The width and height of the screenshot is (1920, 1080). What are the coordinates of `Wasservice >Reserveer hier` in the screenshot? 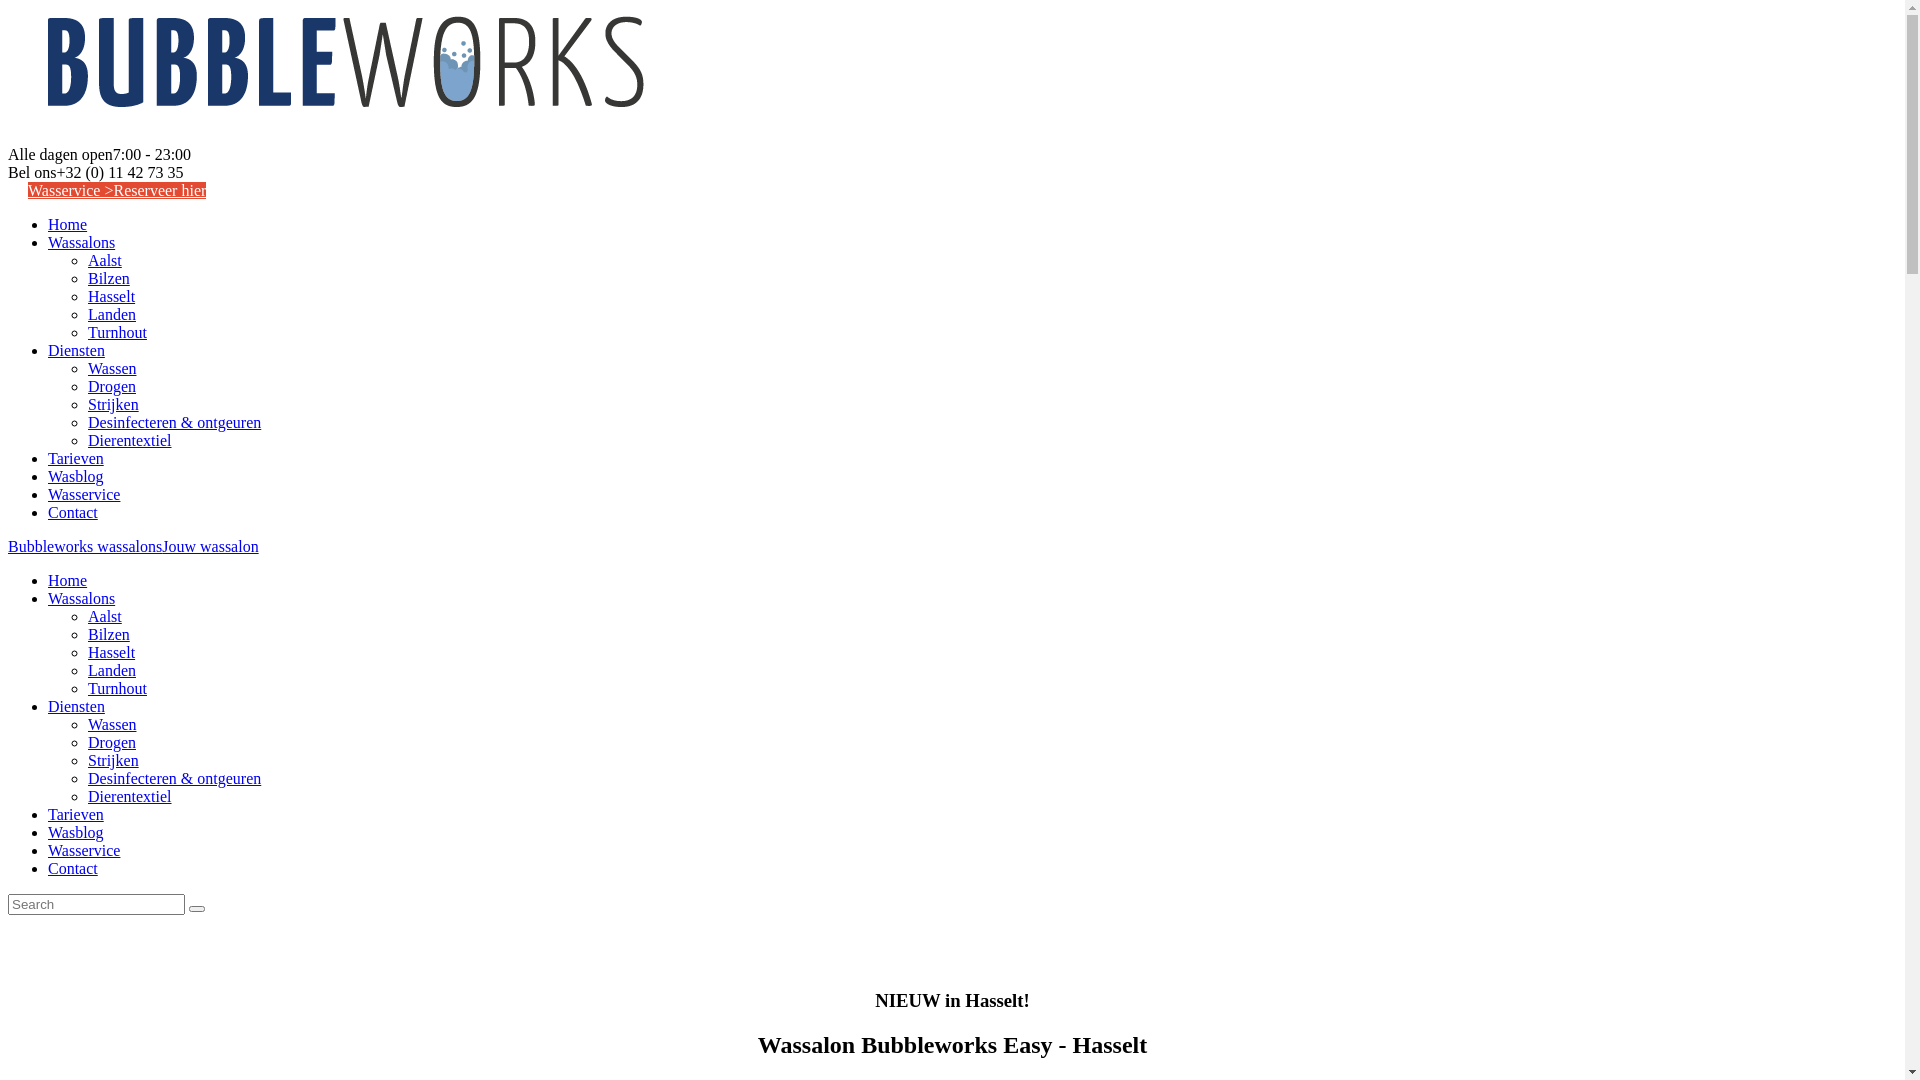 It's located at (117, 190).